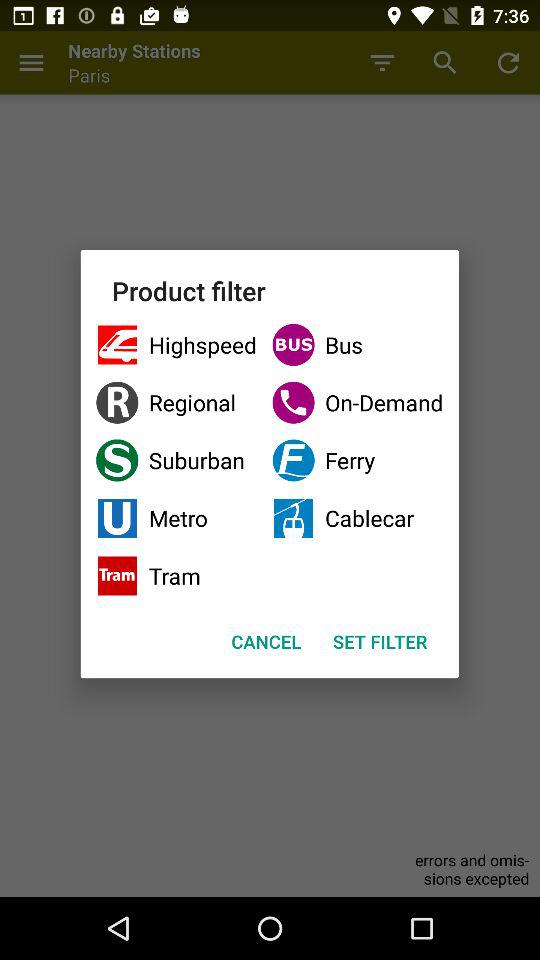 This screenshot has height=960, width=540. What do you see at coordinates (176, 344) in the screenshot?
I see `press icon below the product filter item` at bounding box center [176, 344].